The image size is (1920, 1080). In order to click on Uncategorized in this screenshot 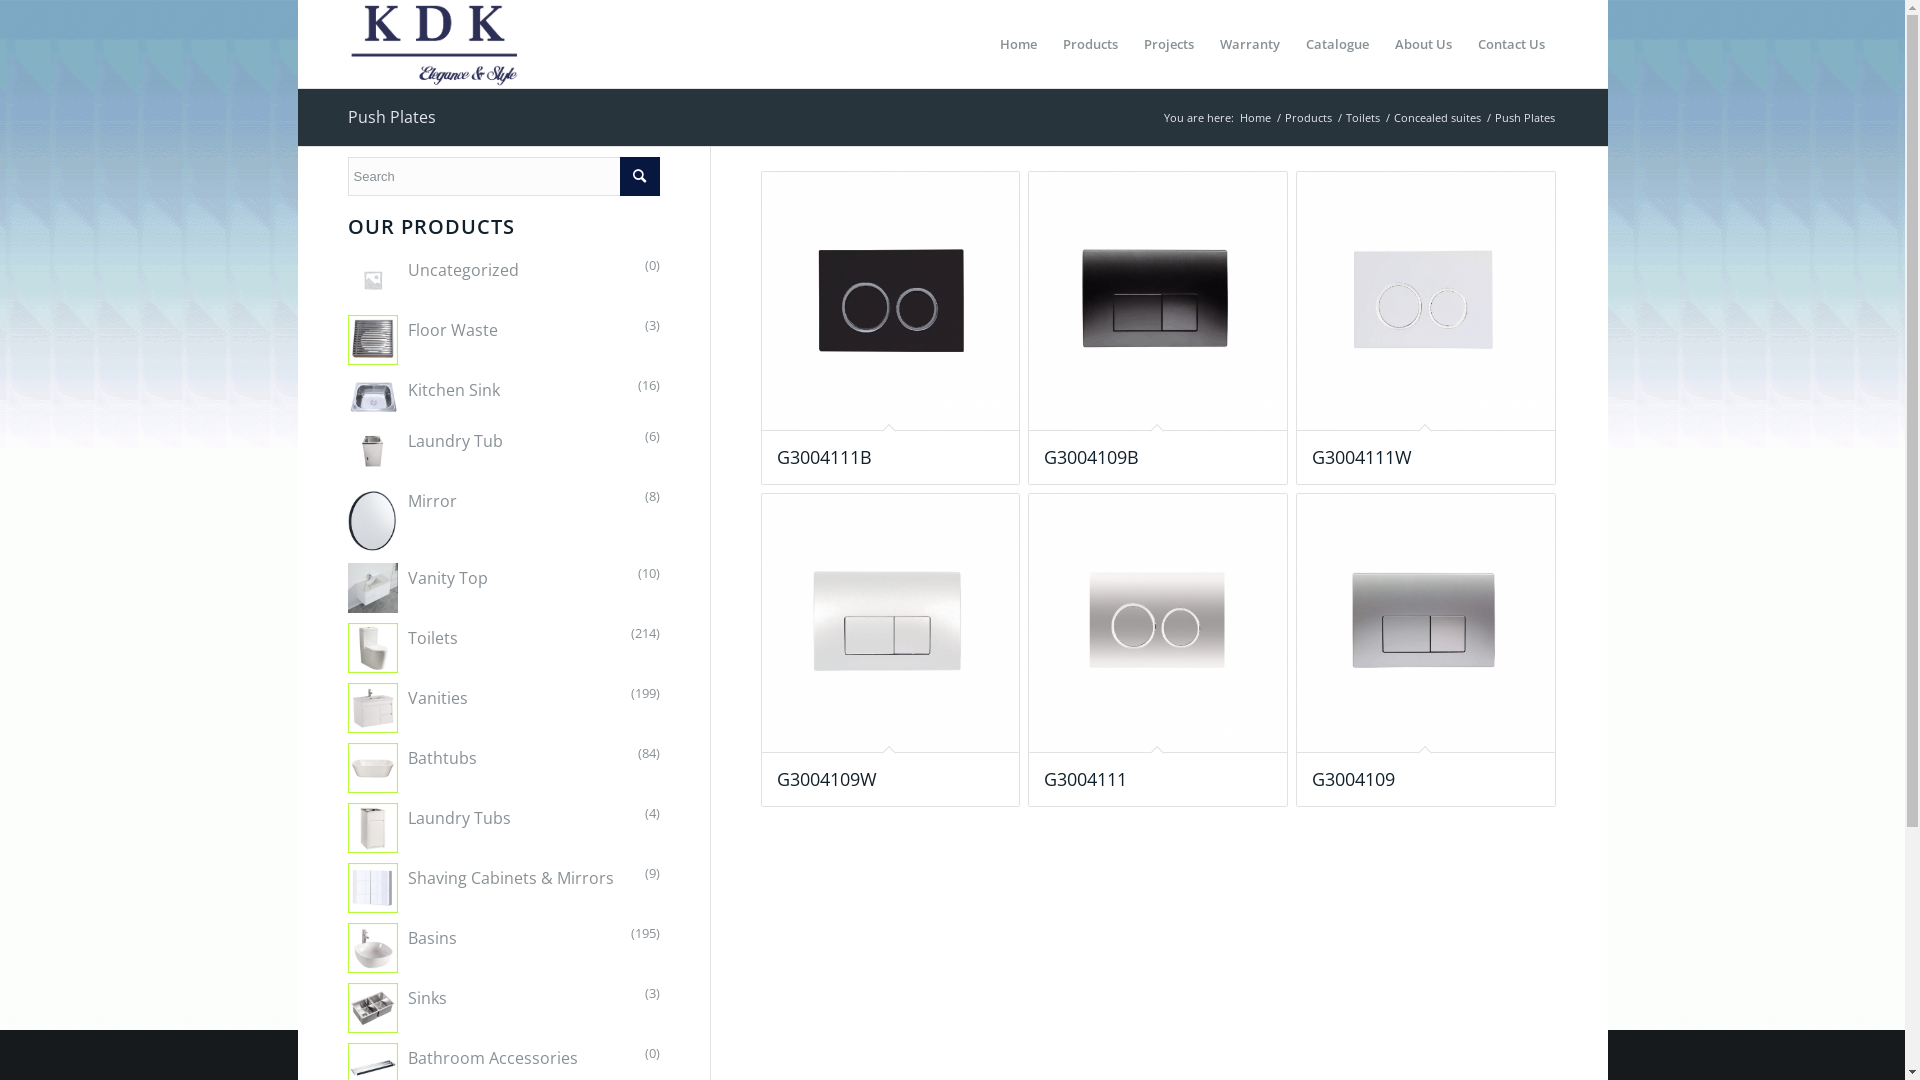, I will do `click(373, 280)`.